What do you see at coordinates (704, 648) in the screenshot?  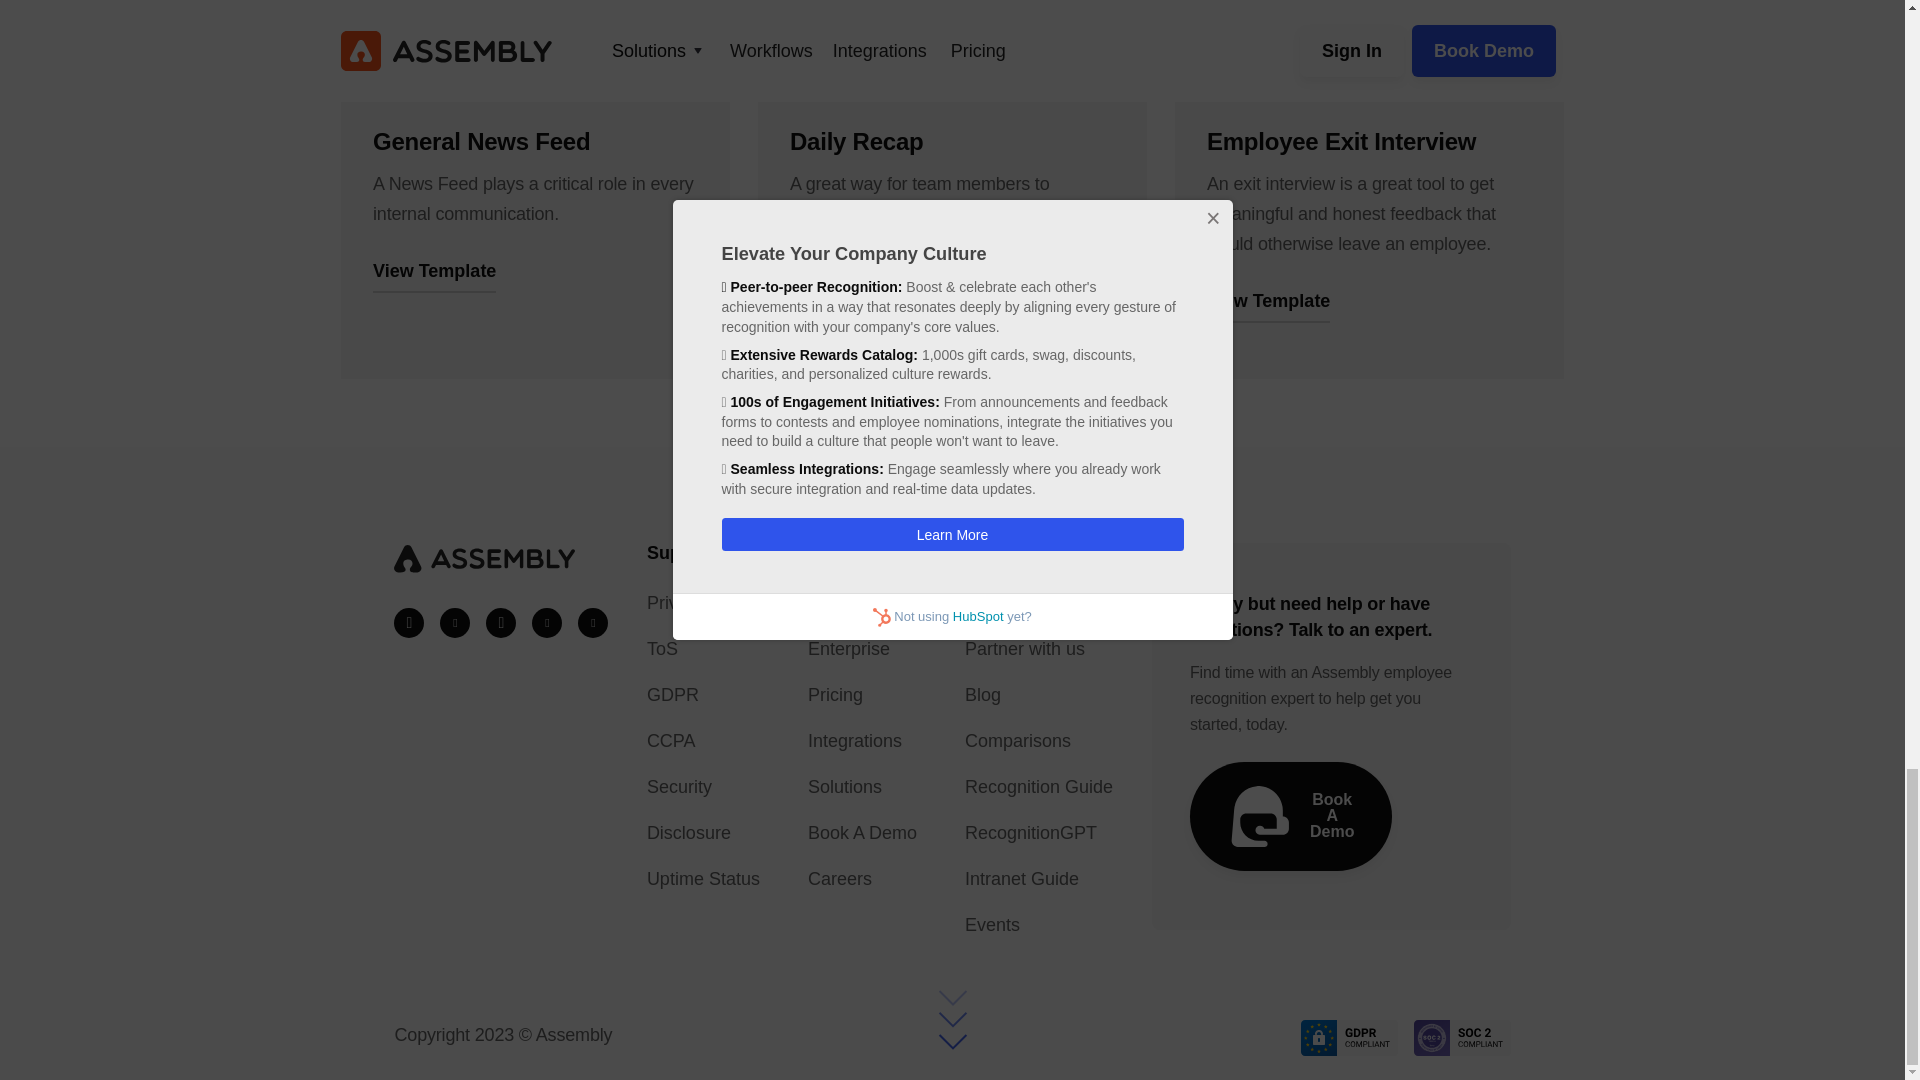 I see `ToS` at bounding box center [704, 648].